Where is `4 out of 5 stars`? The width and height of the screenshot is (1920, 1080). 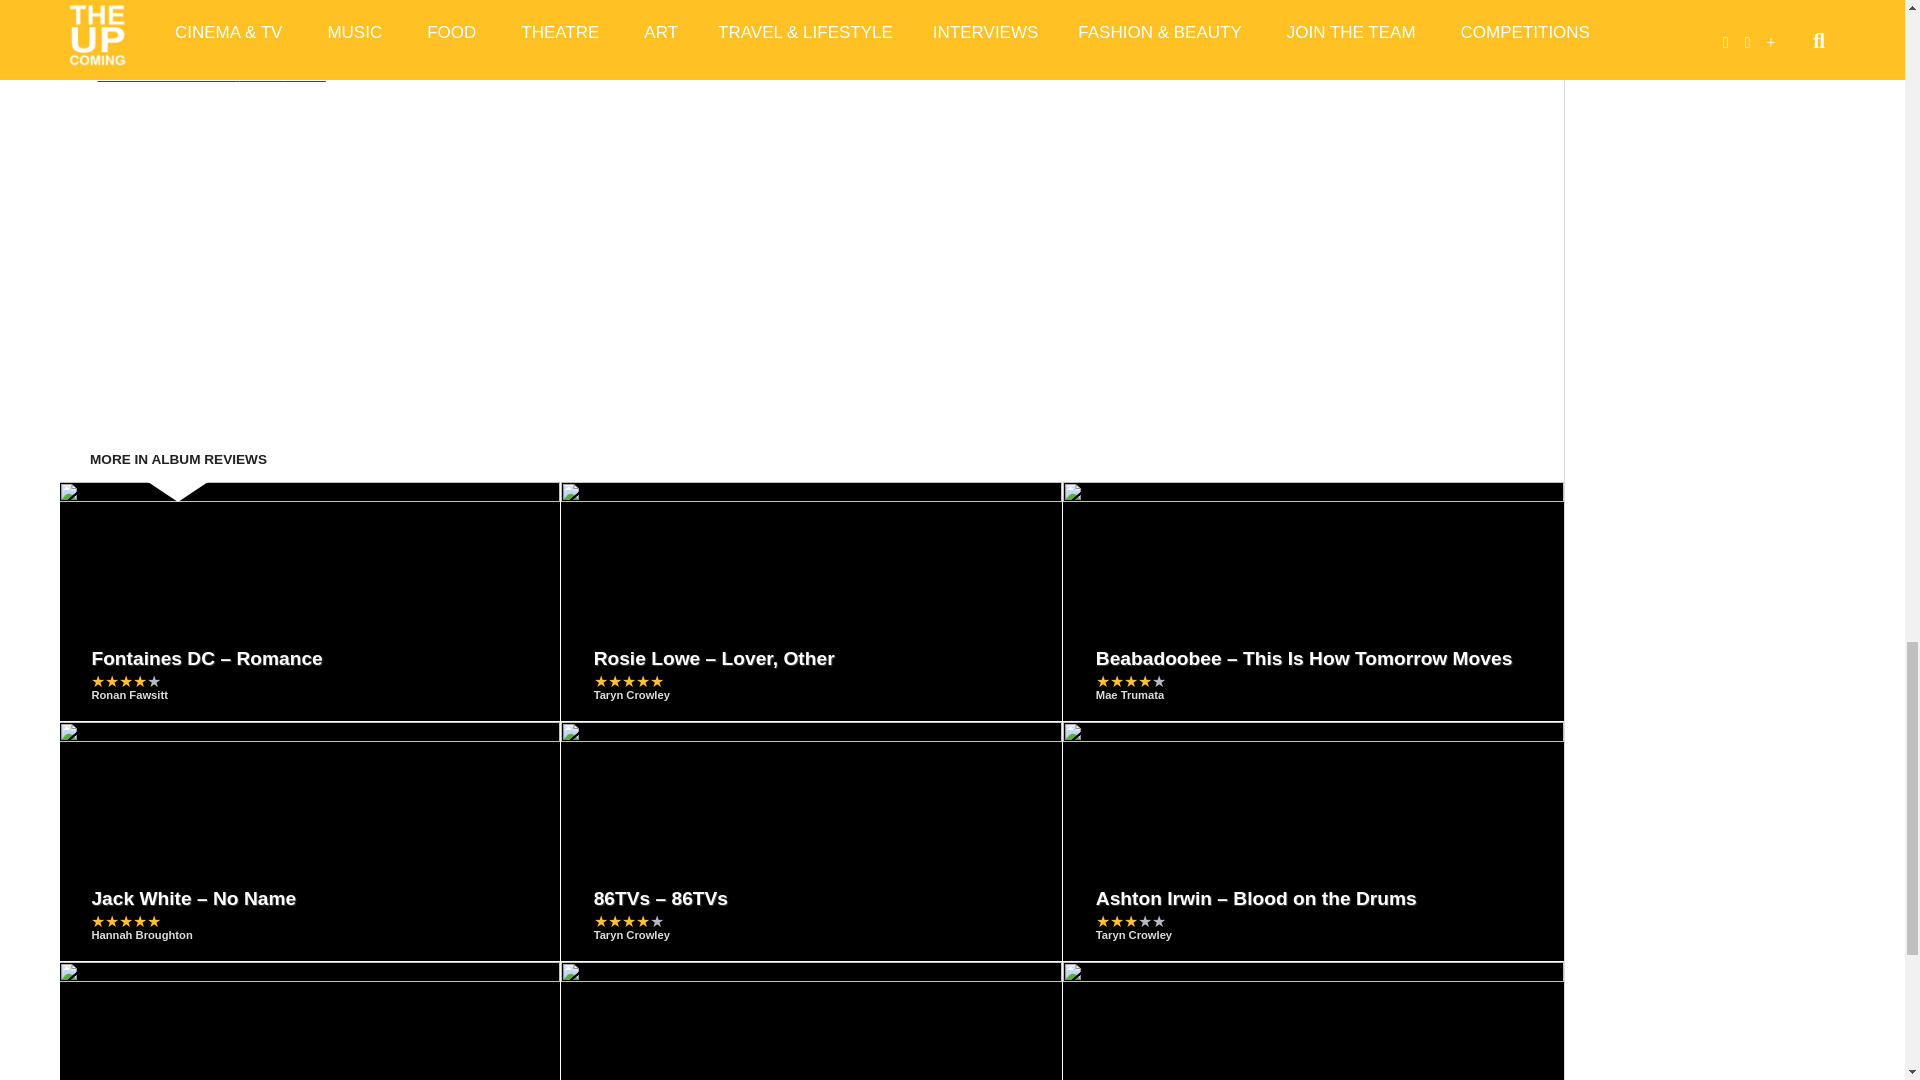 4 out of 5 stars is located at coordinates (126, 681).